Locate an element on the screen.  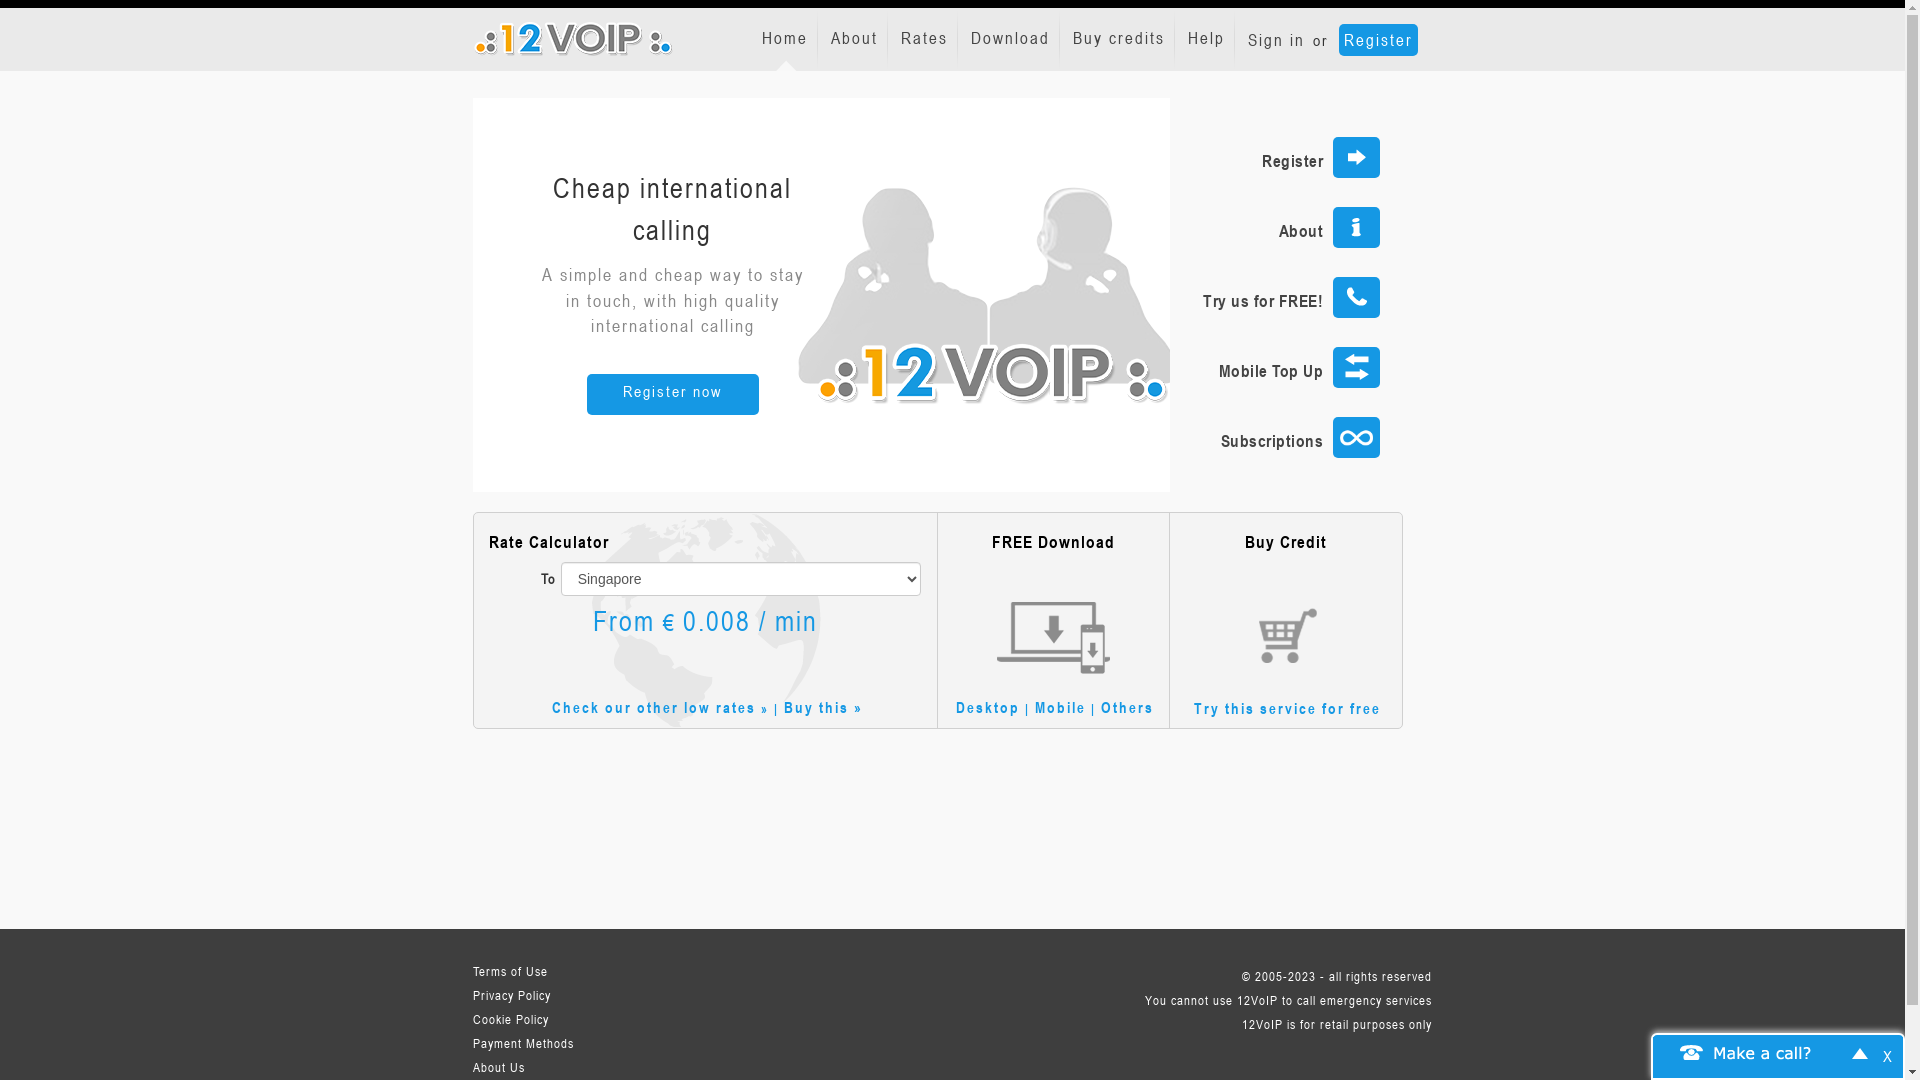
Download is located at coordinates (1011, 40).